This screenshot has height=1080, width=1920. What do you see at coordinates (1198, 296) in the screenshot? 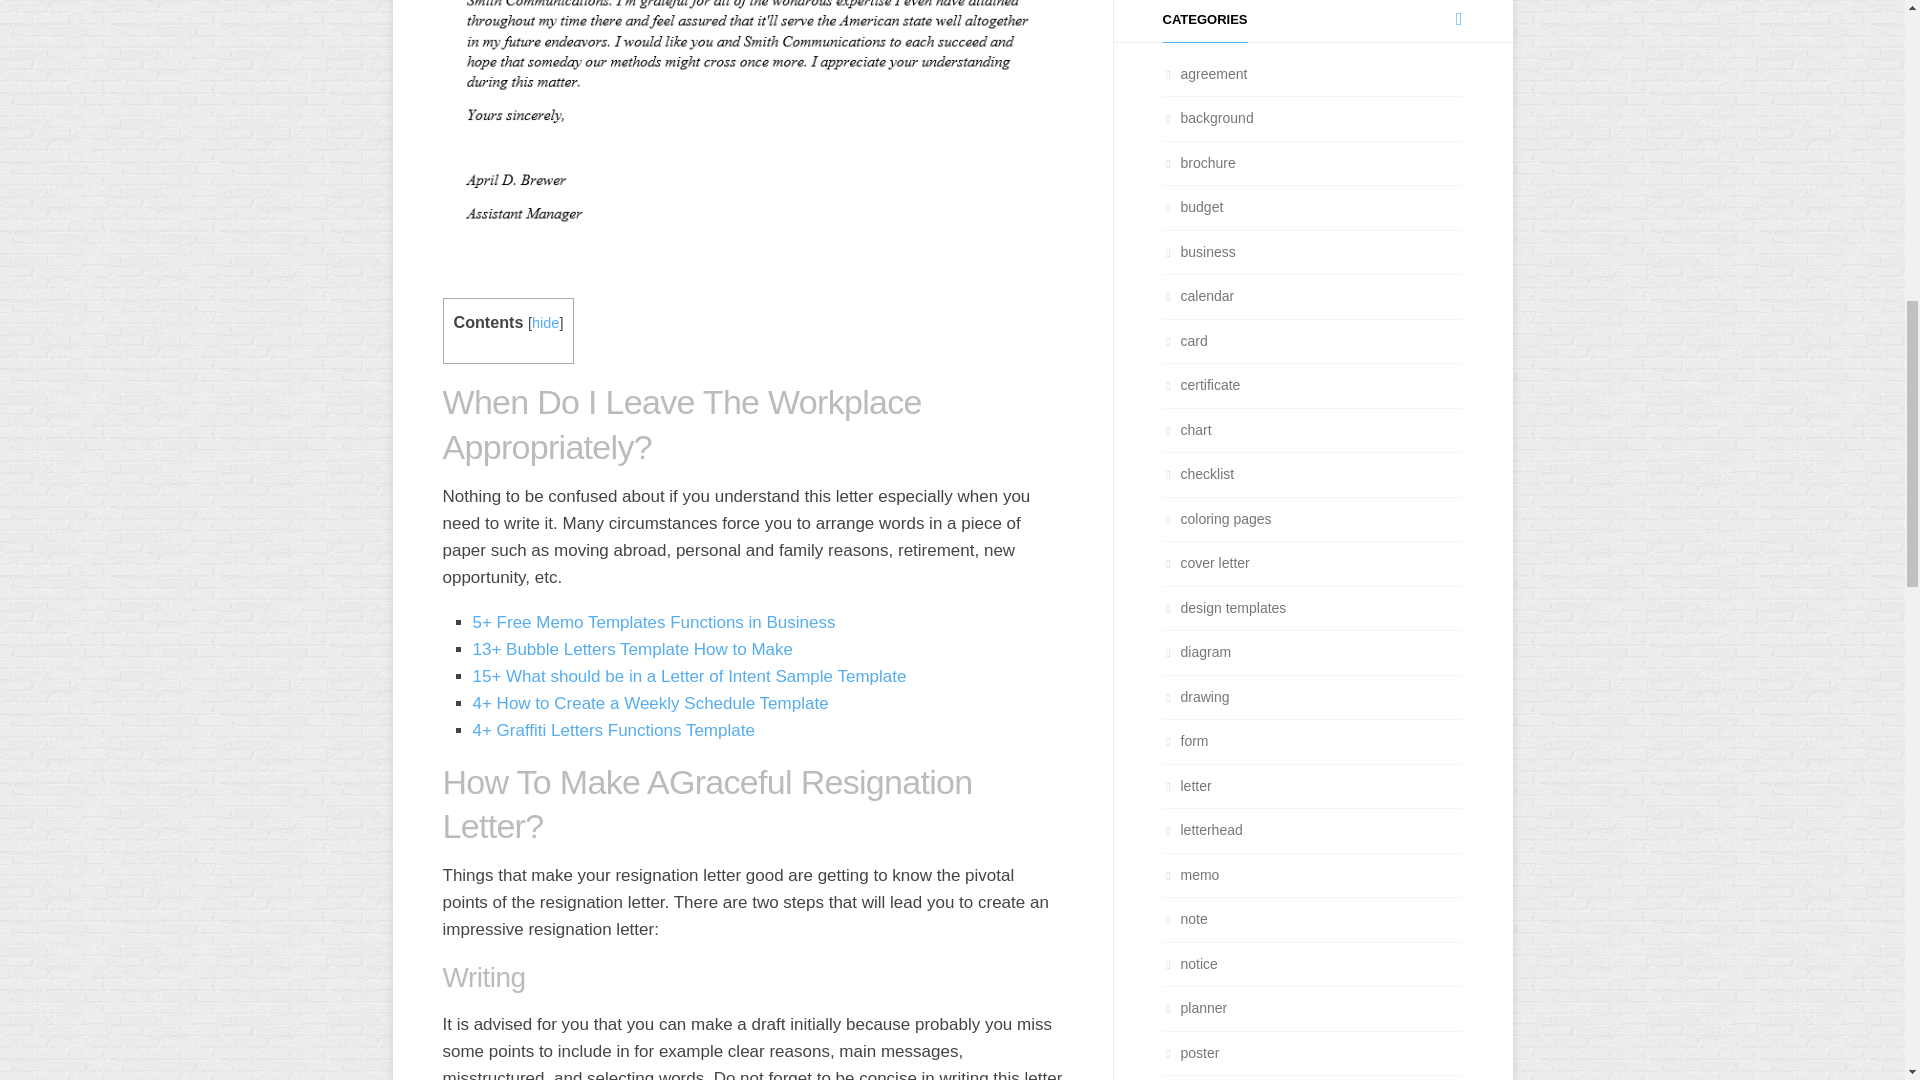
I see `calendar` at bounding box center [1198, 296].